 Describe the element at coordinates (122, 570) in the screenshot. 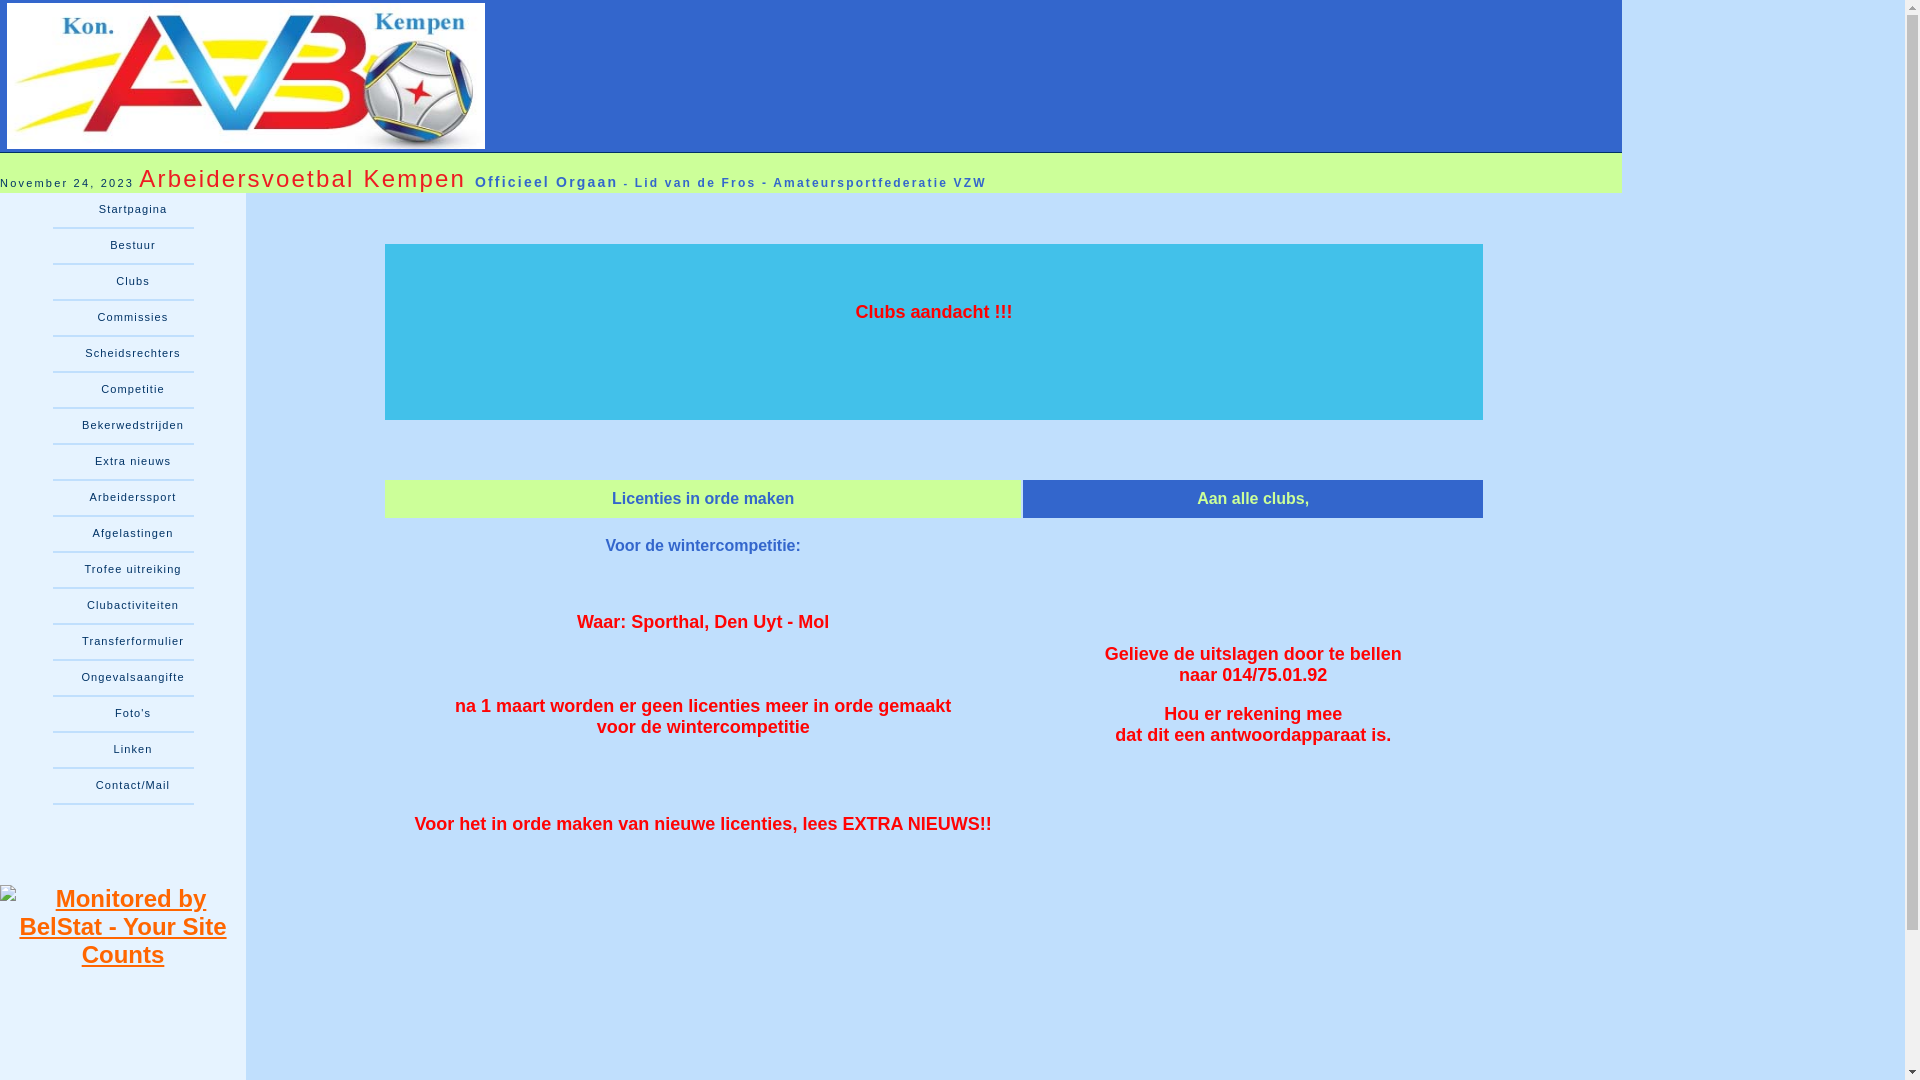

I see `Trofee uitreiking` at that location.